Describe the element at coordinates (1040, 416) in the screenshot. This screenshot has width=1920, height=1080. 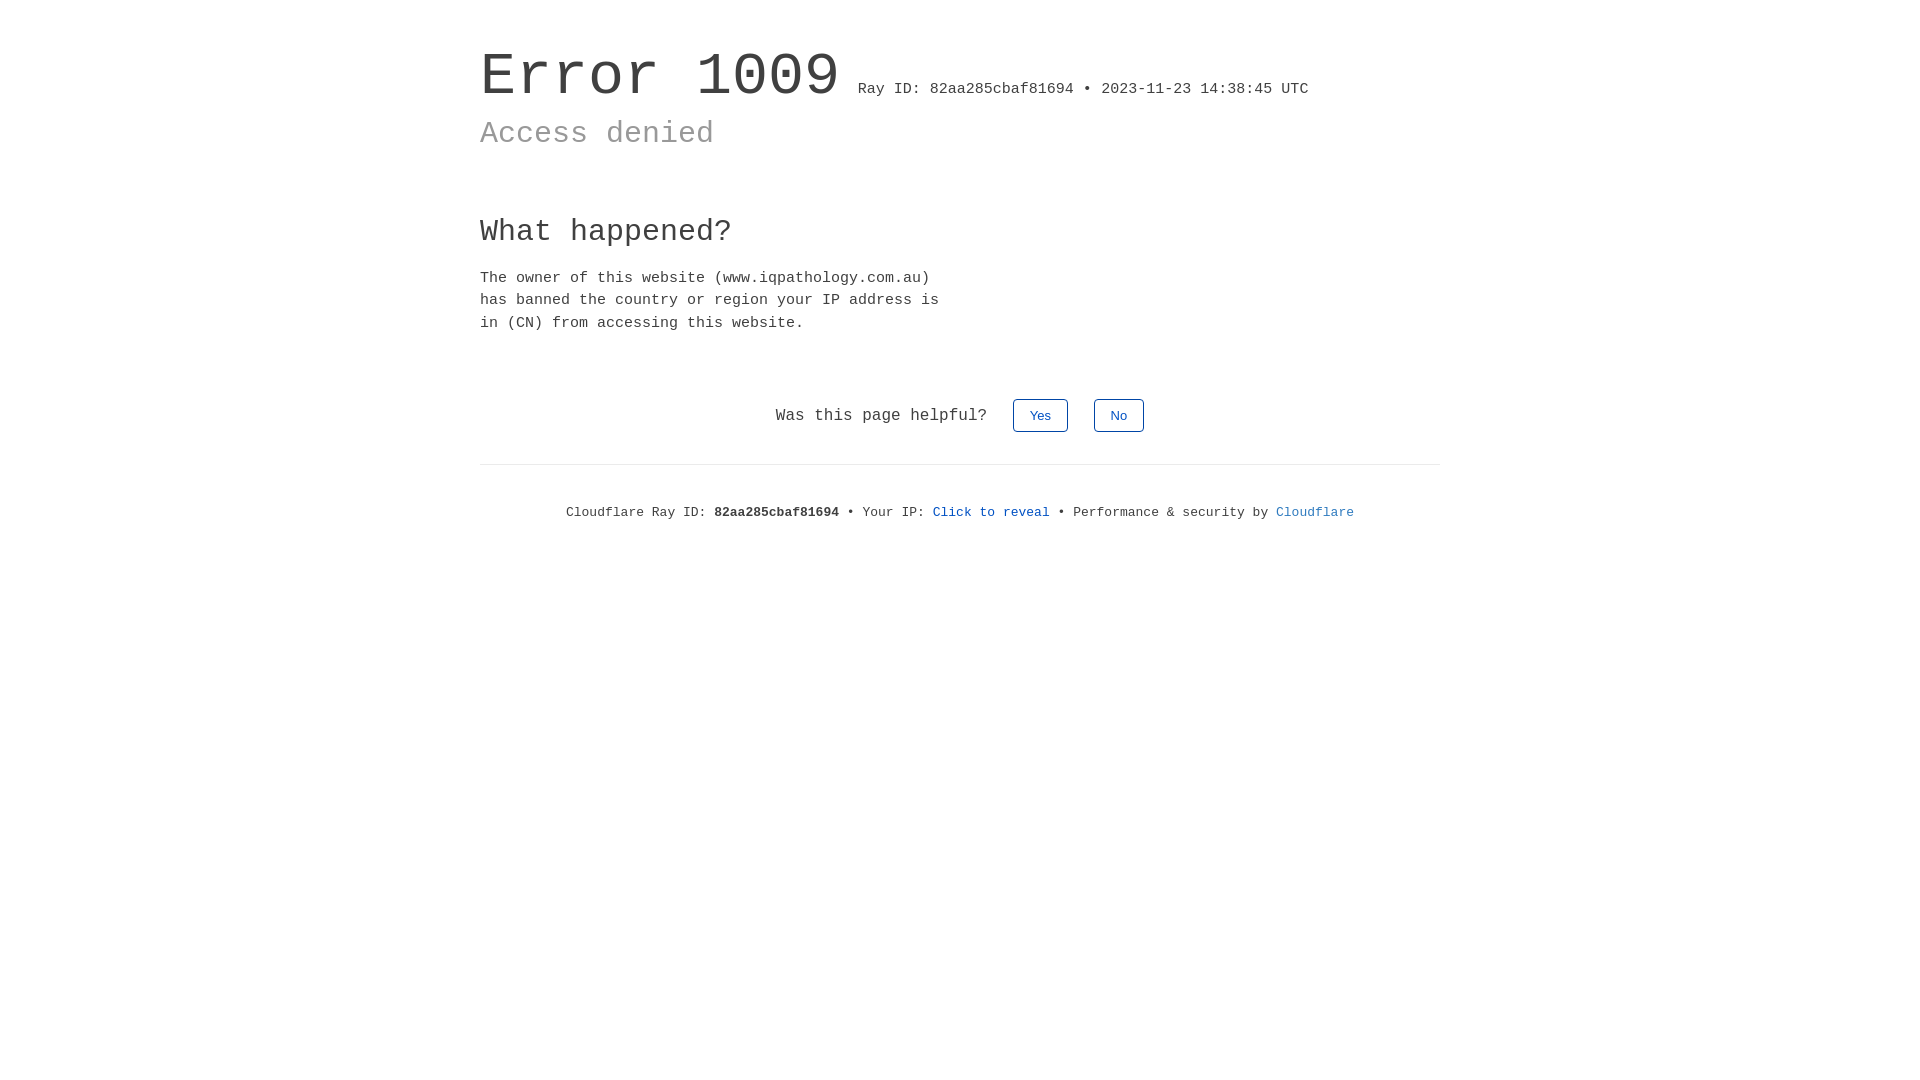
I see `Yes` at that location.